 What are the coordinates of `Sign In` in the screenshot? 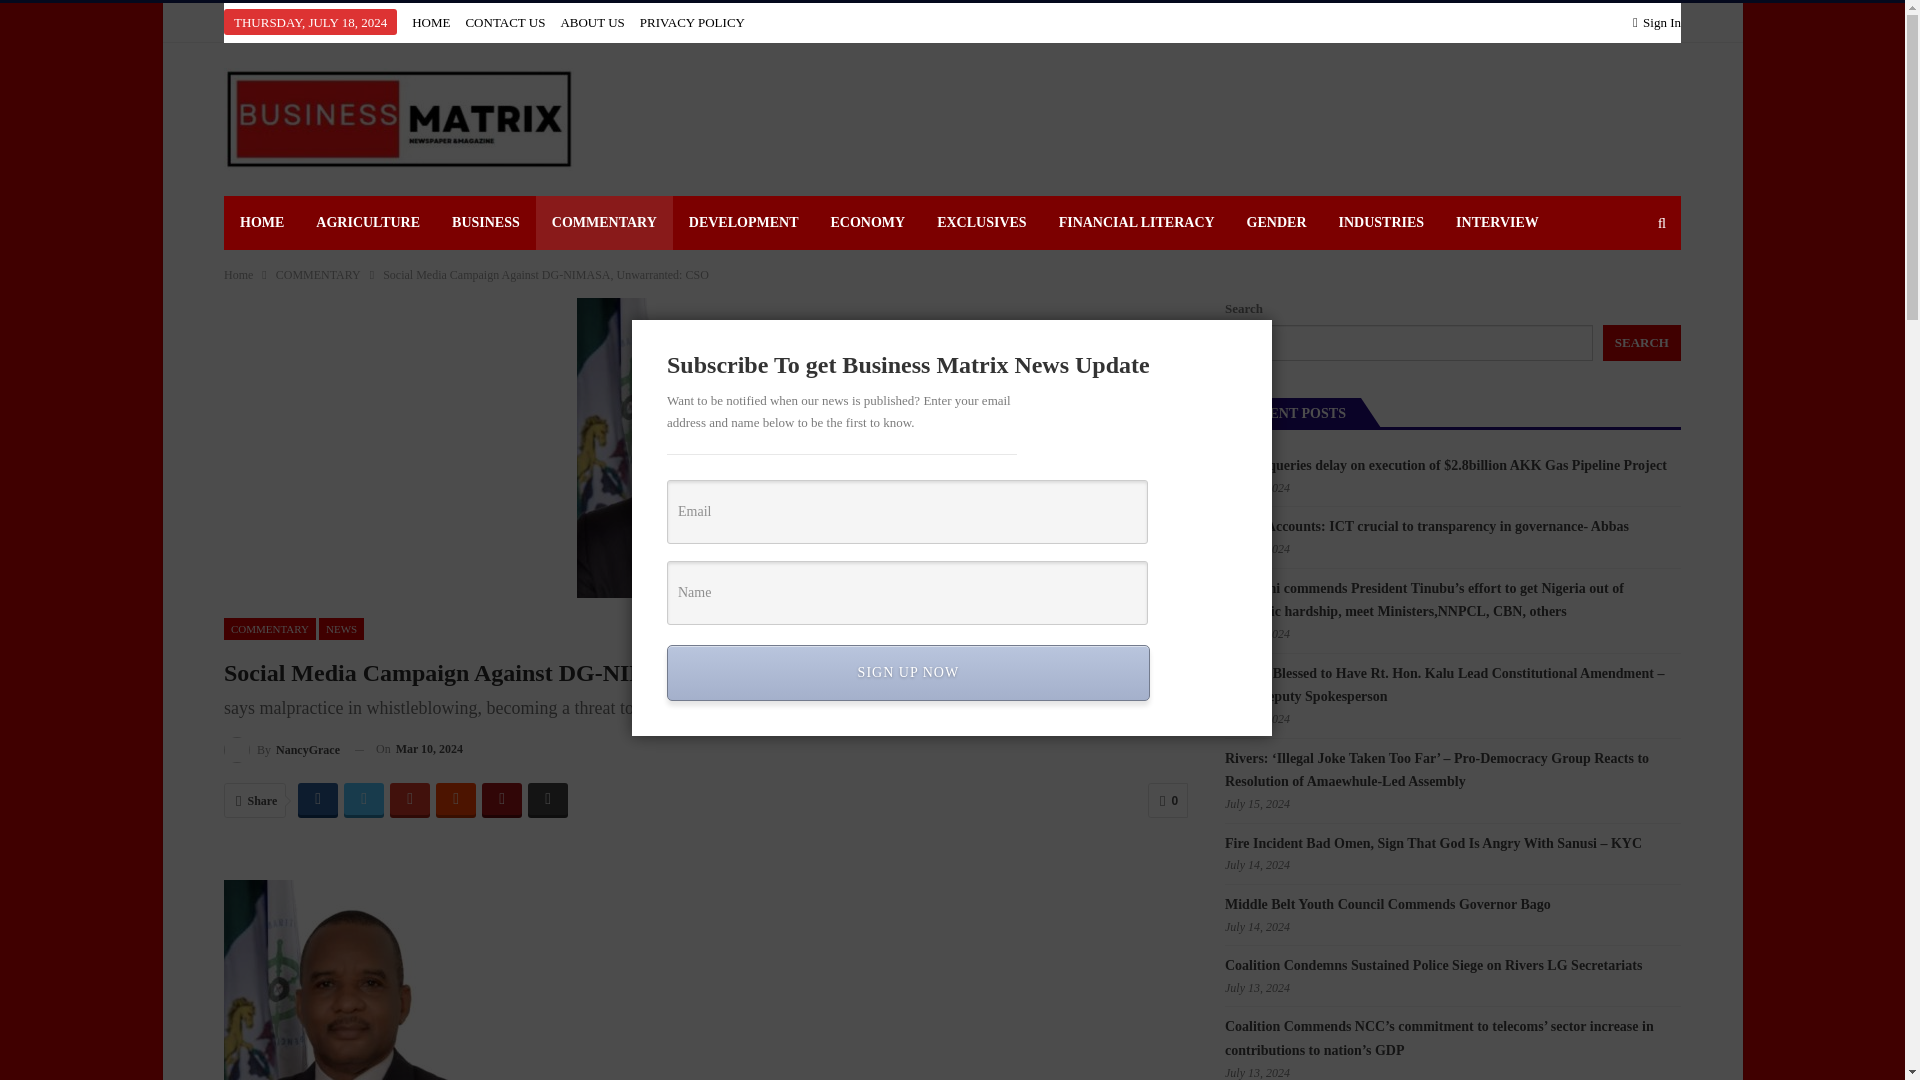 It's located at (1657, 23).